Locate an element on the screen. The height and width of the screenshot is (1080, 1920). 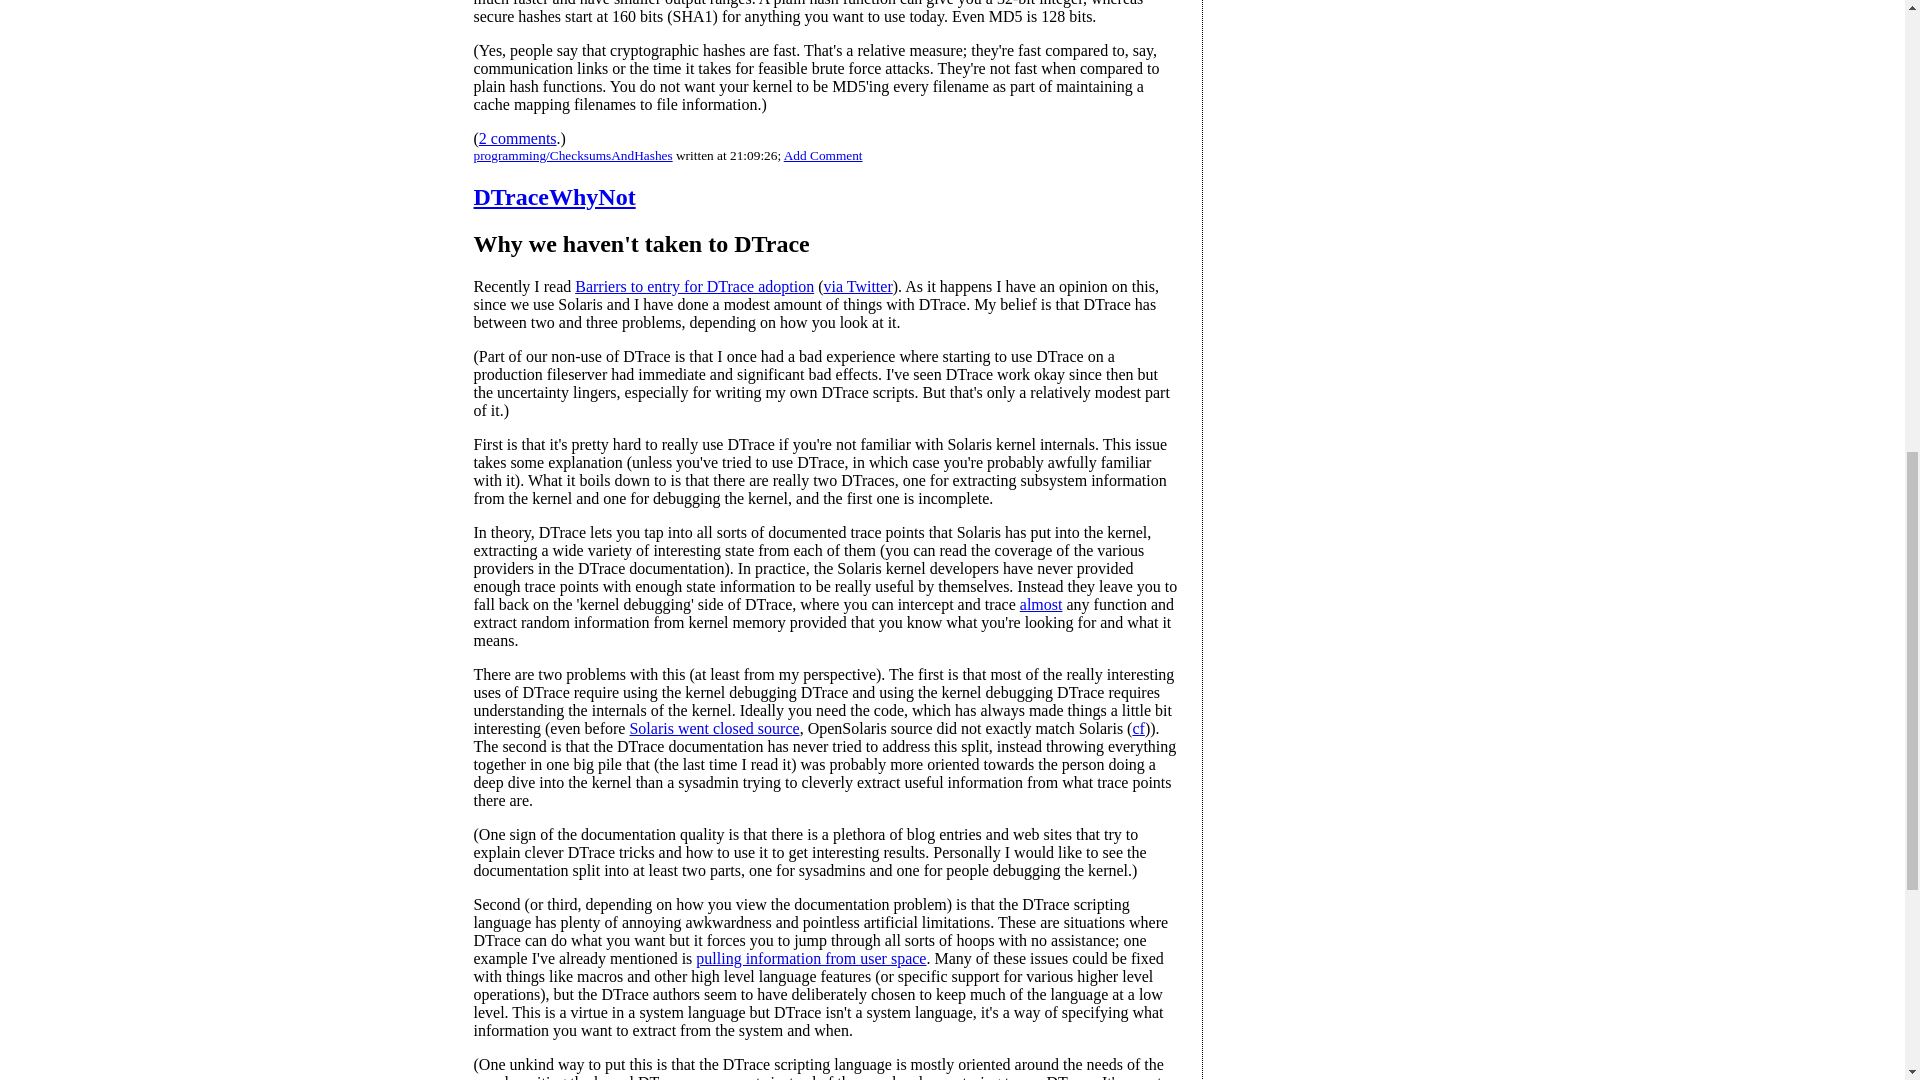
Solaris went closed source is located at coordinates (714, 728).